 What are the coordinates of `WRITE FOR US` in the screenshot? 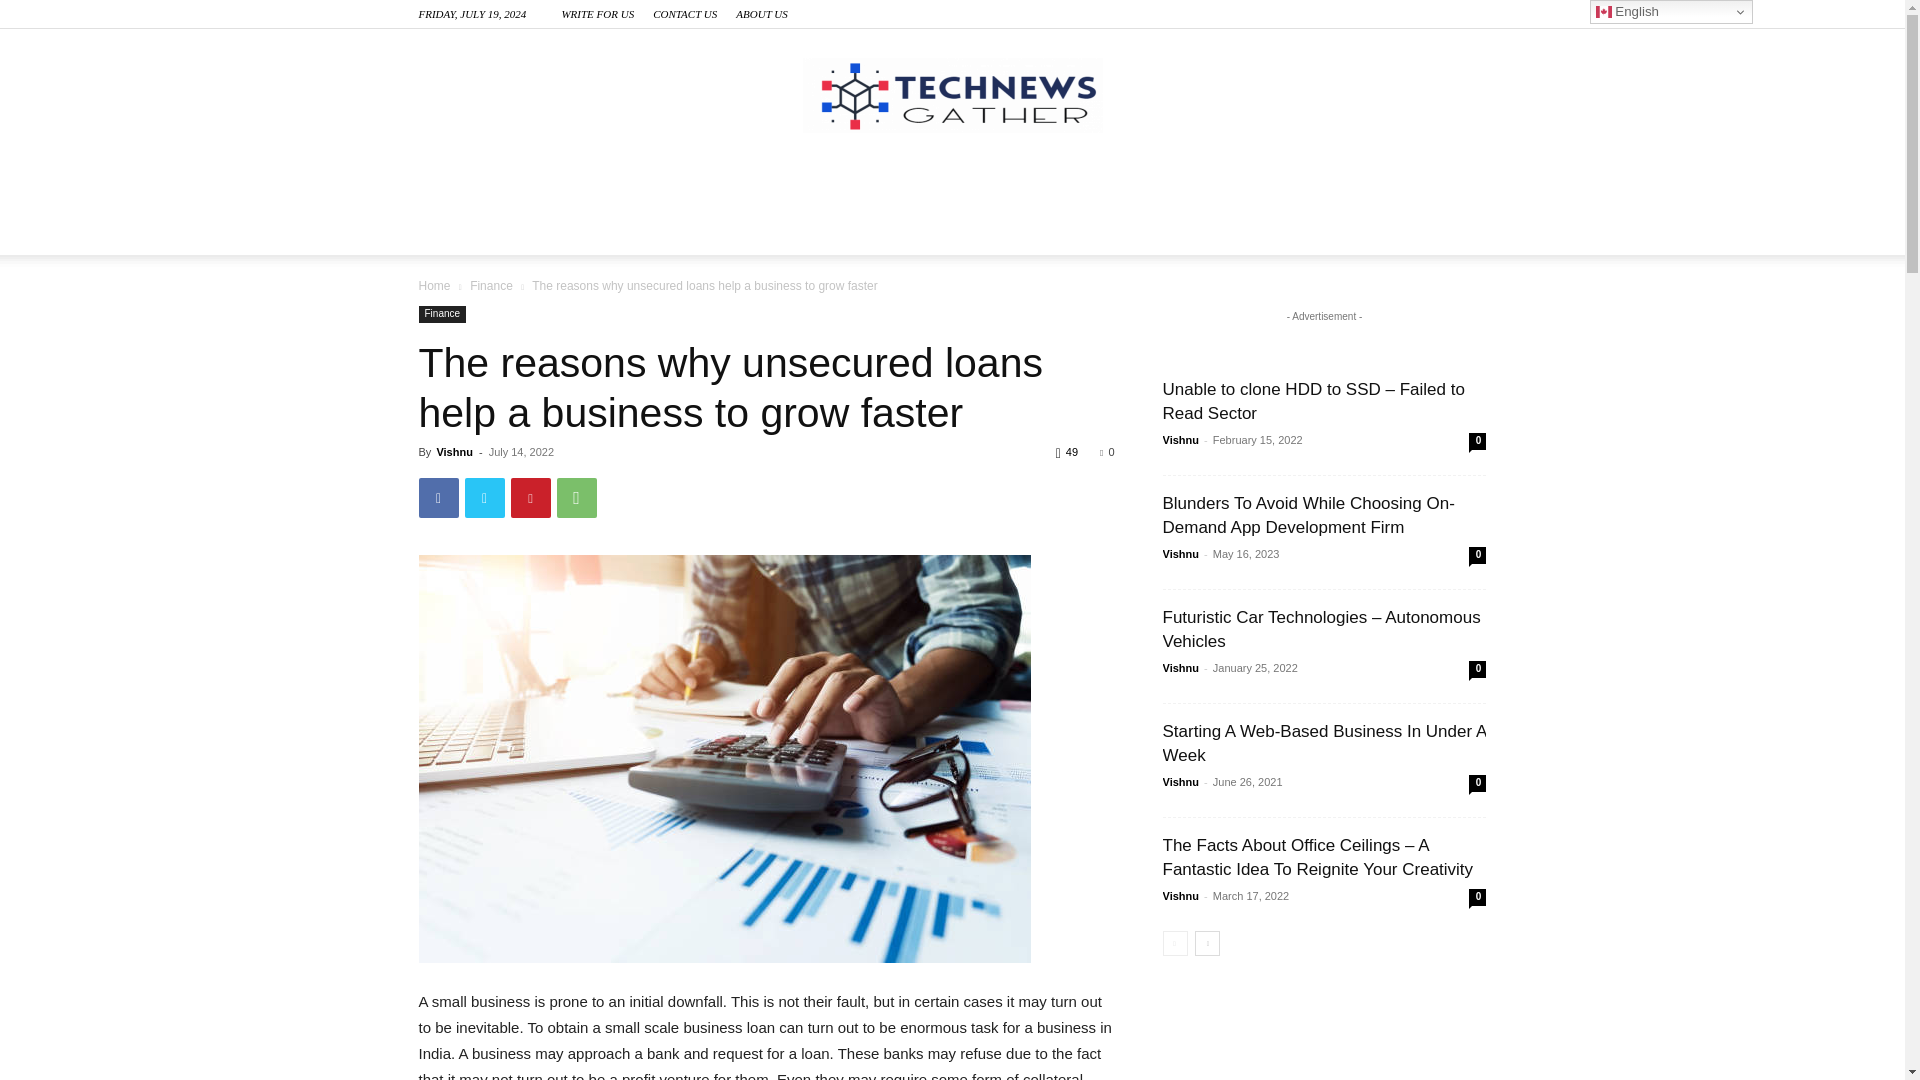 It's located at (596, 14).